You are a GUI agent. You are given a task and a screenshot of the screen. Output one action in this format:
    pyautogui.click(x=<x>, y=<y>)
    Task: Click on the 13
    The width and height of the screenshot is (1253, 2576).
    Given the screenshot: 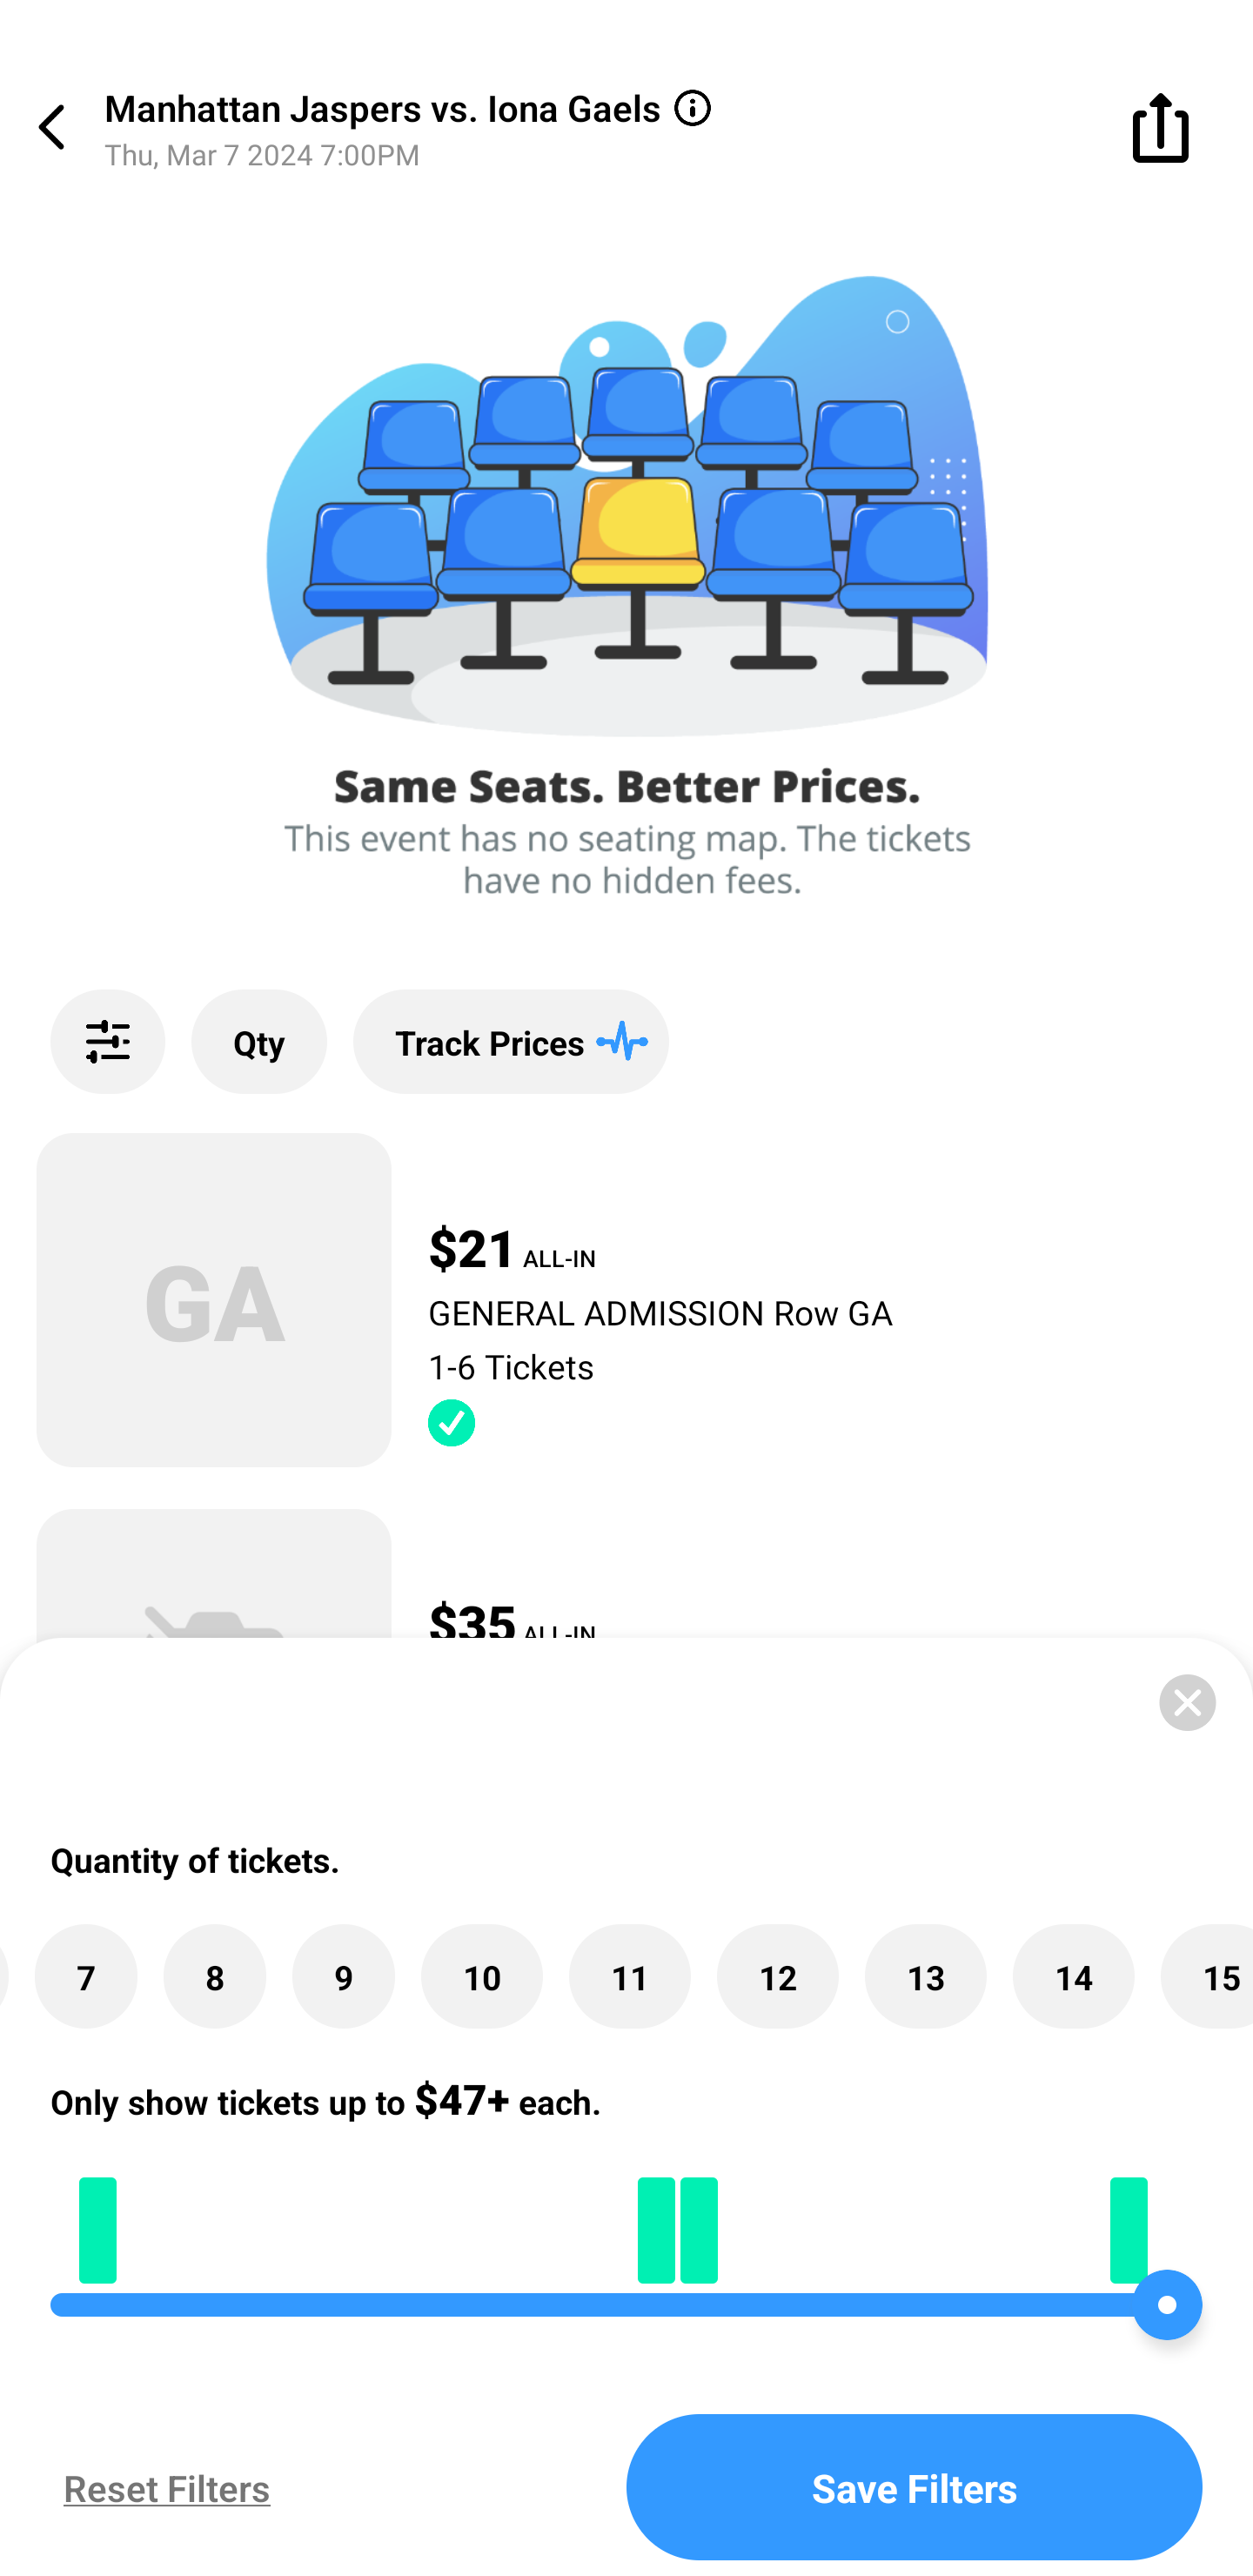 What is the action you would take?
    pyautogui.click(x=926, y=1977)
    